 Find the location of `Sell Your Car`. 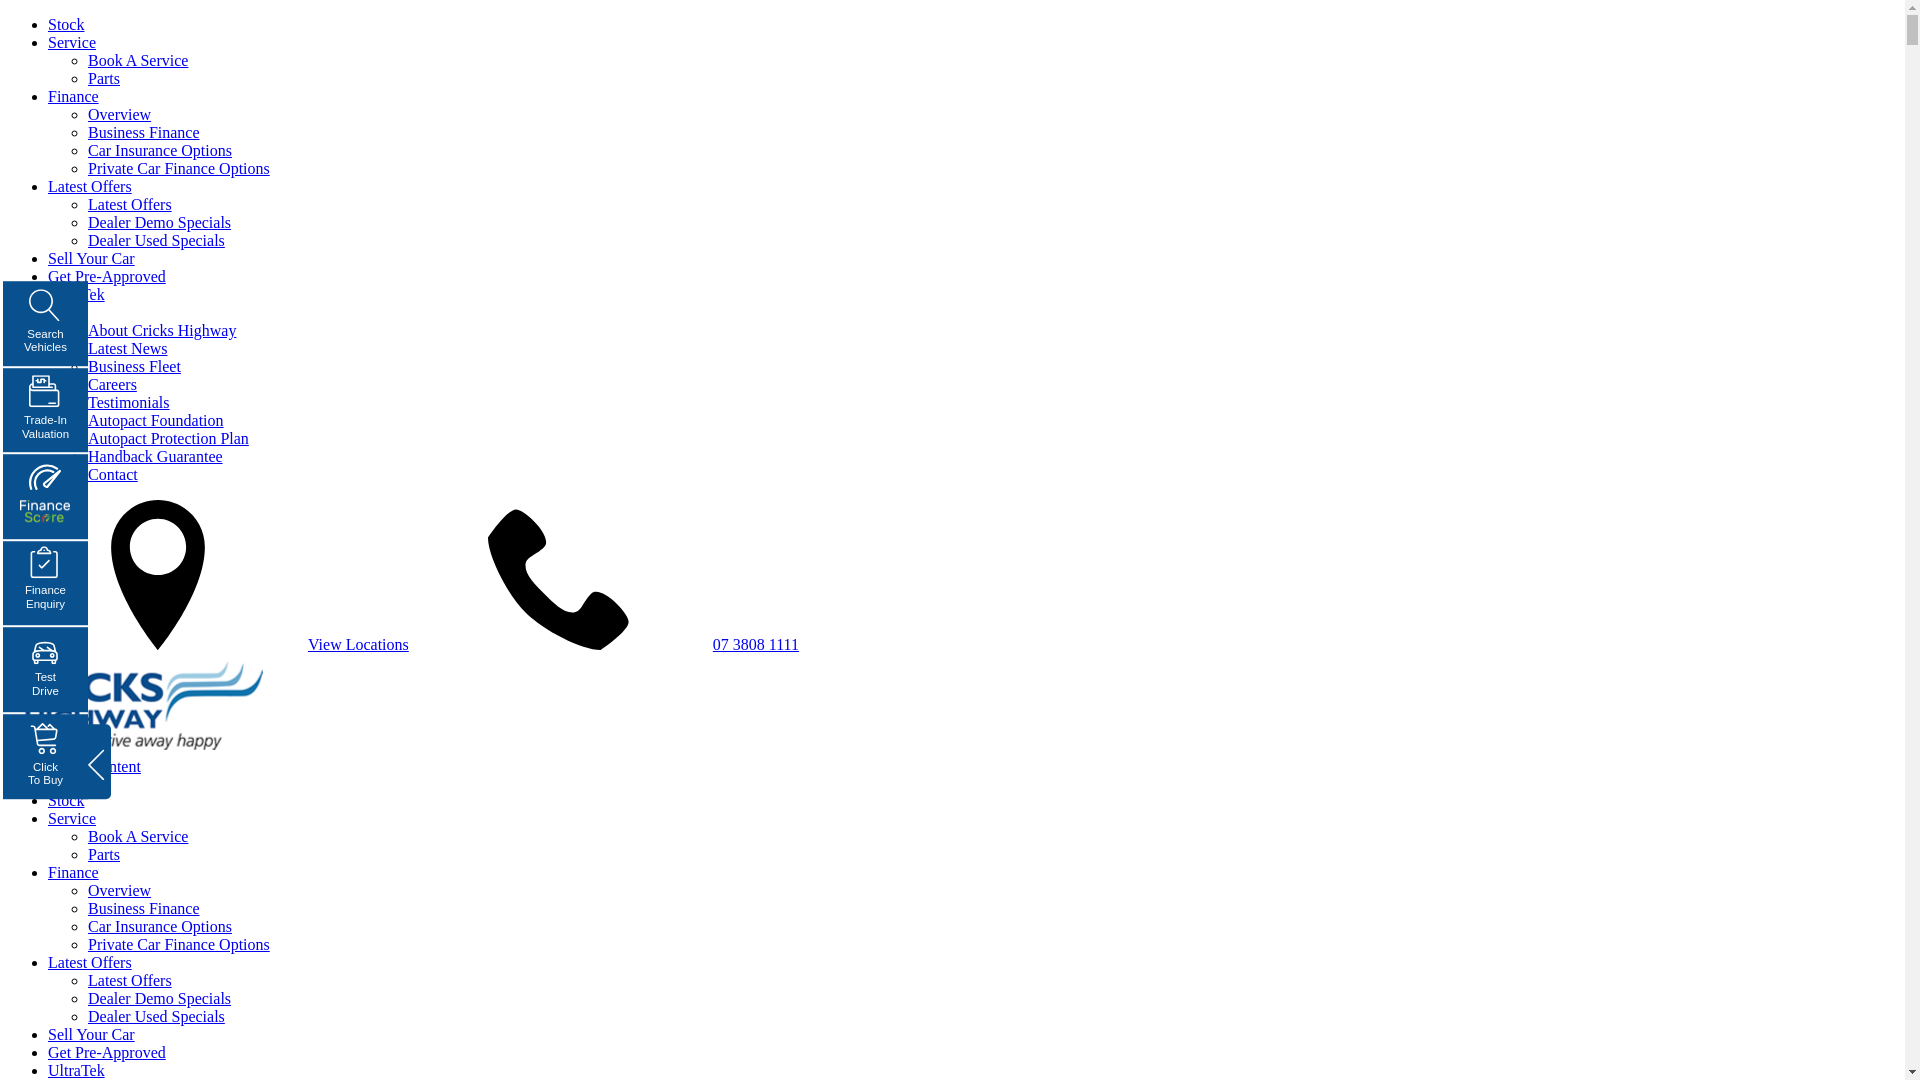

Sell Your Car is located at coordinates (92, 258).